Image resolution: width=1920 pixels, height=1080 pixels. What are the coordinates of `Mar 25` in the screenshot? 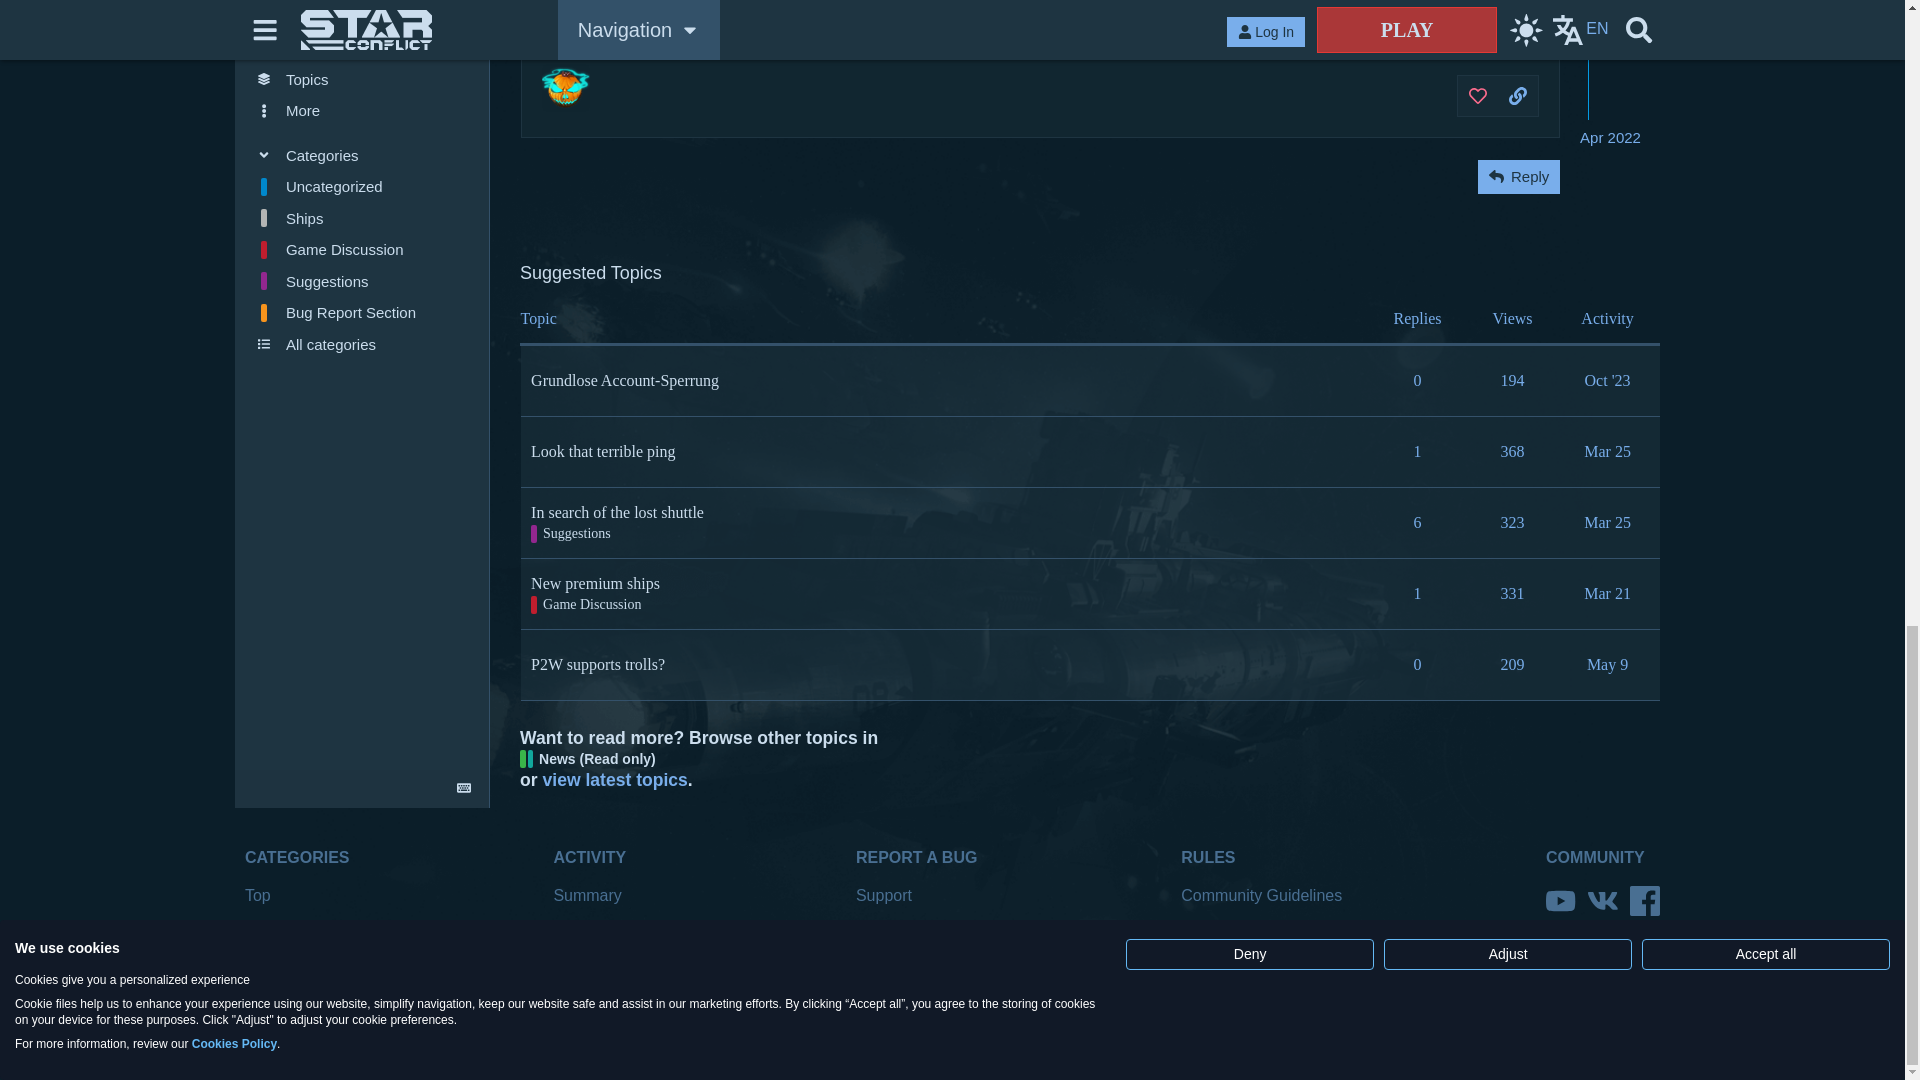 It's located at (1606, 451).